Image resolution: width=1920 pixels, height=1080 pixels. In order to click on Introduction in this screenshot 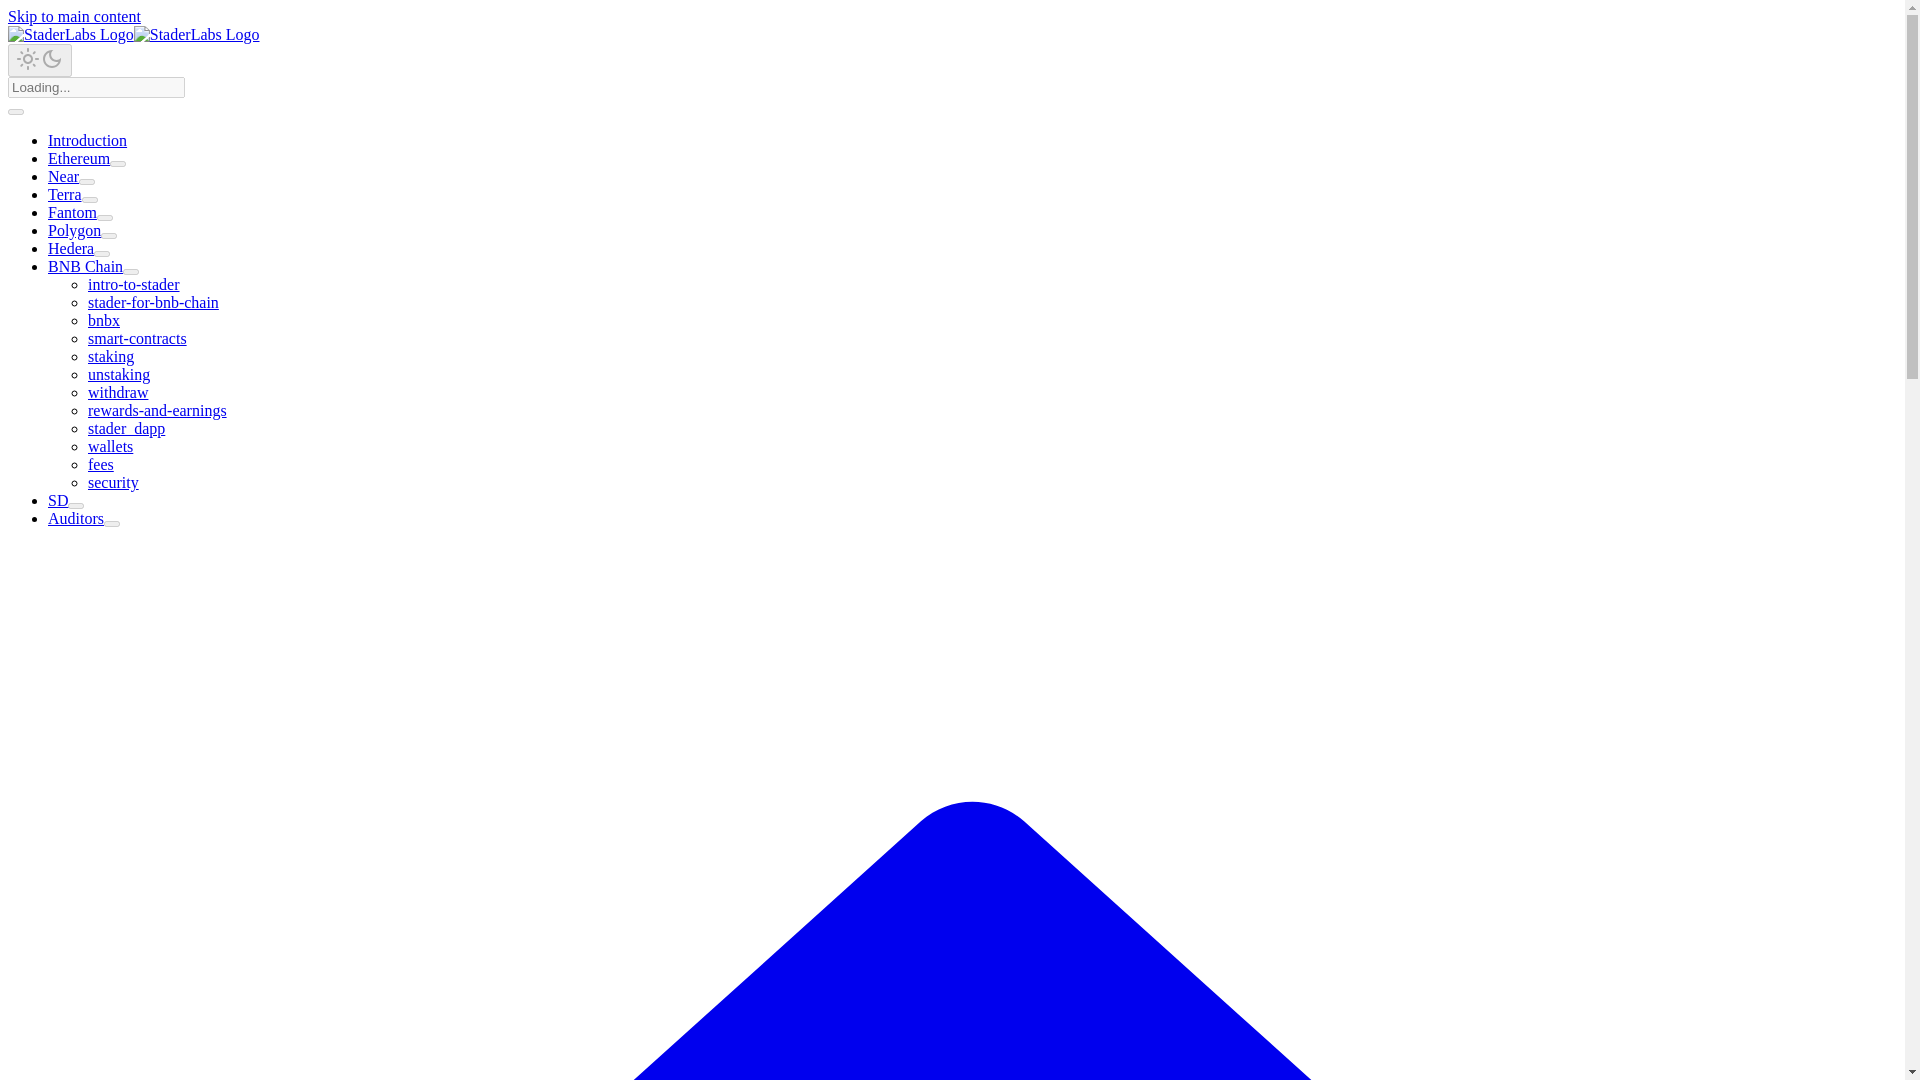, I will do `click(87, 140)`.